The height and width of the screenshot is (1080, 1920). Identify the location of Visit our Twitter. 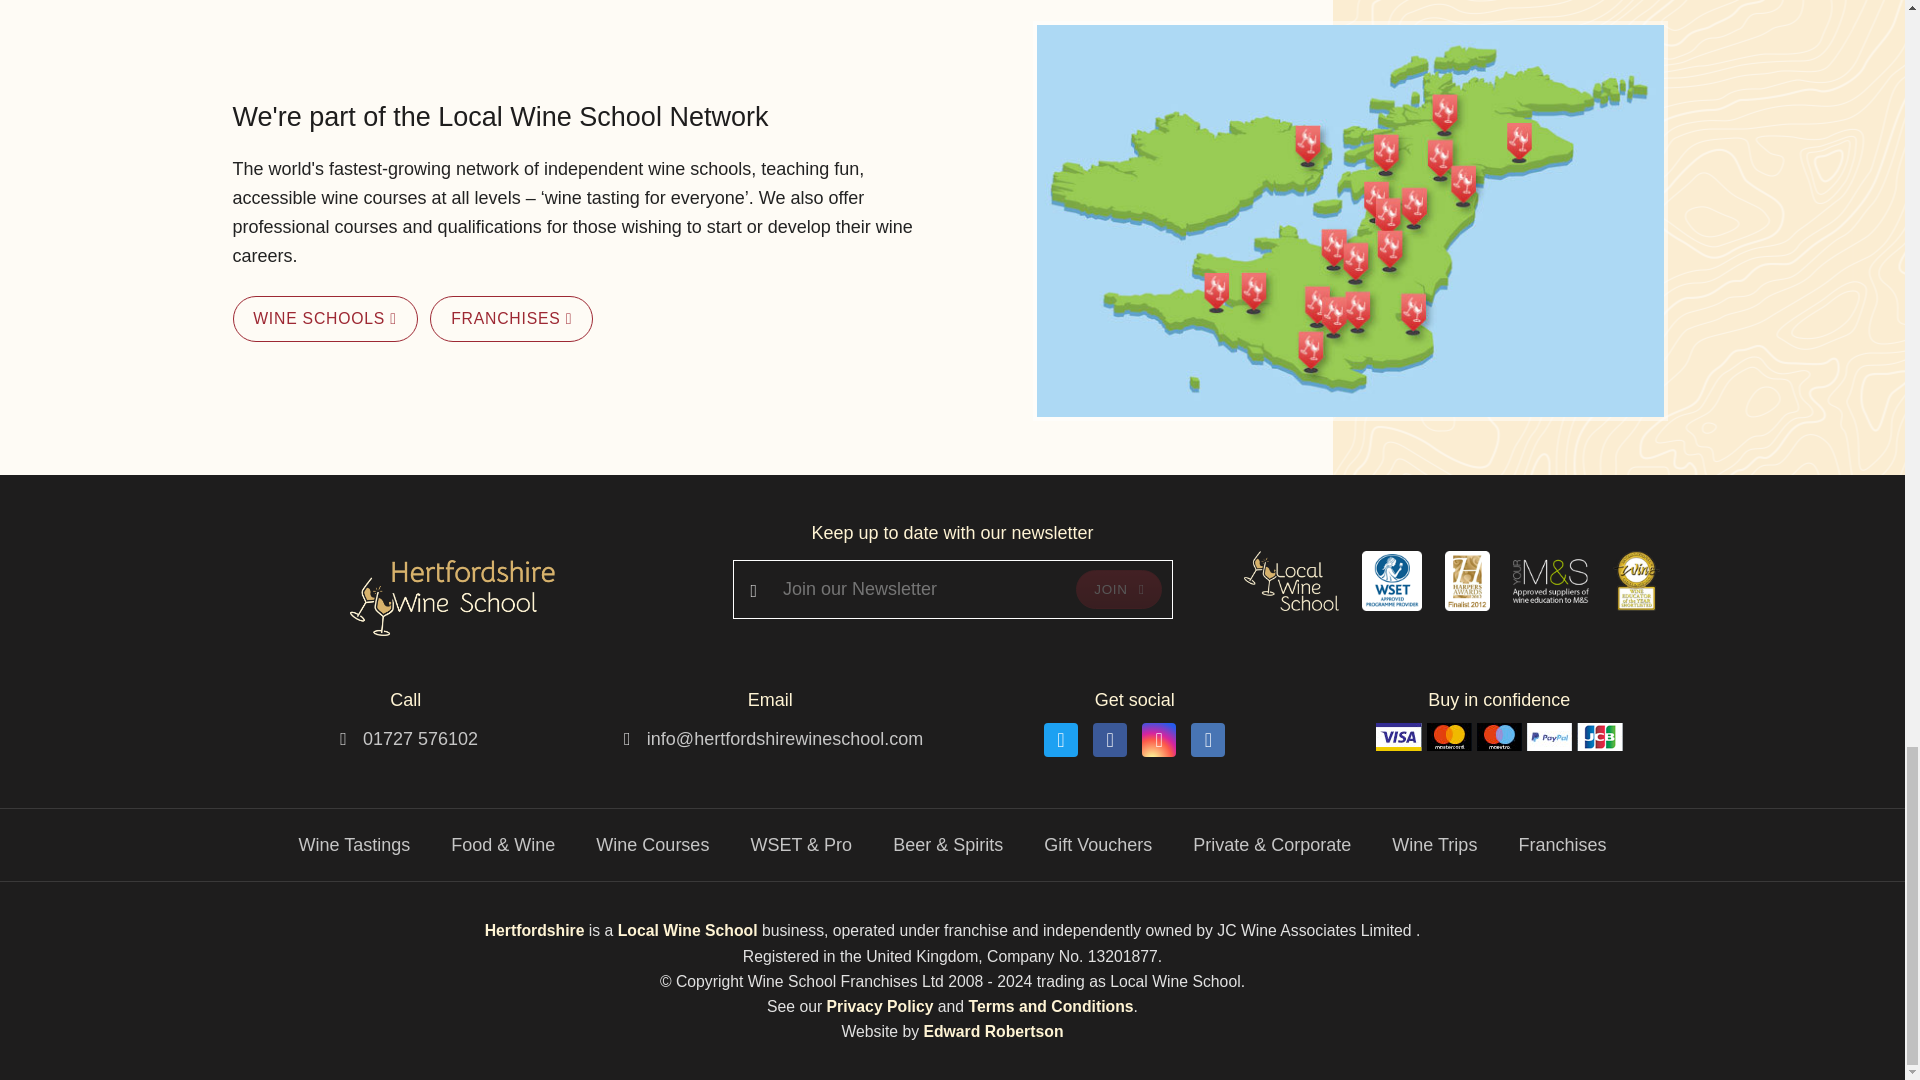
(1060, 740).